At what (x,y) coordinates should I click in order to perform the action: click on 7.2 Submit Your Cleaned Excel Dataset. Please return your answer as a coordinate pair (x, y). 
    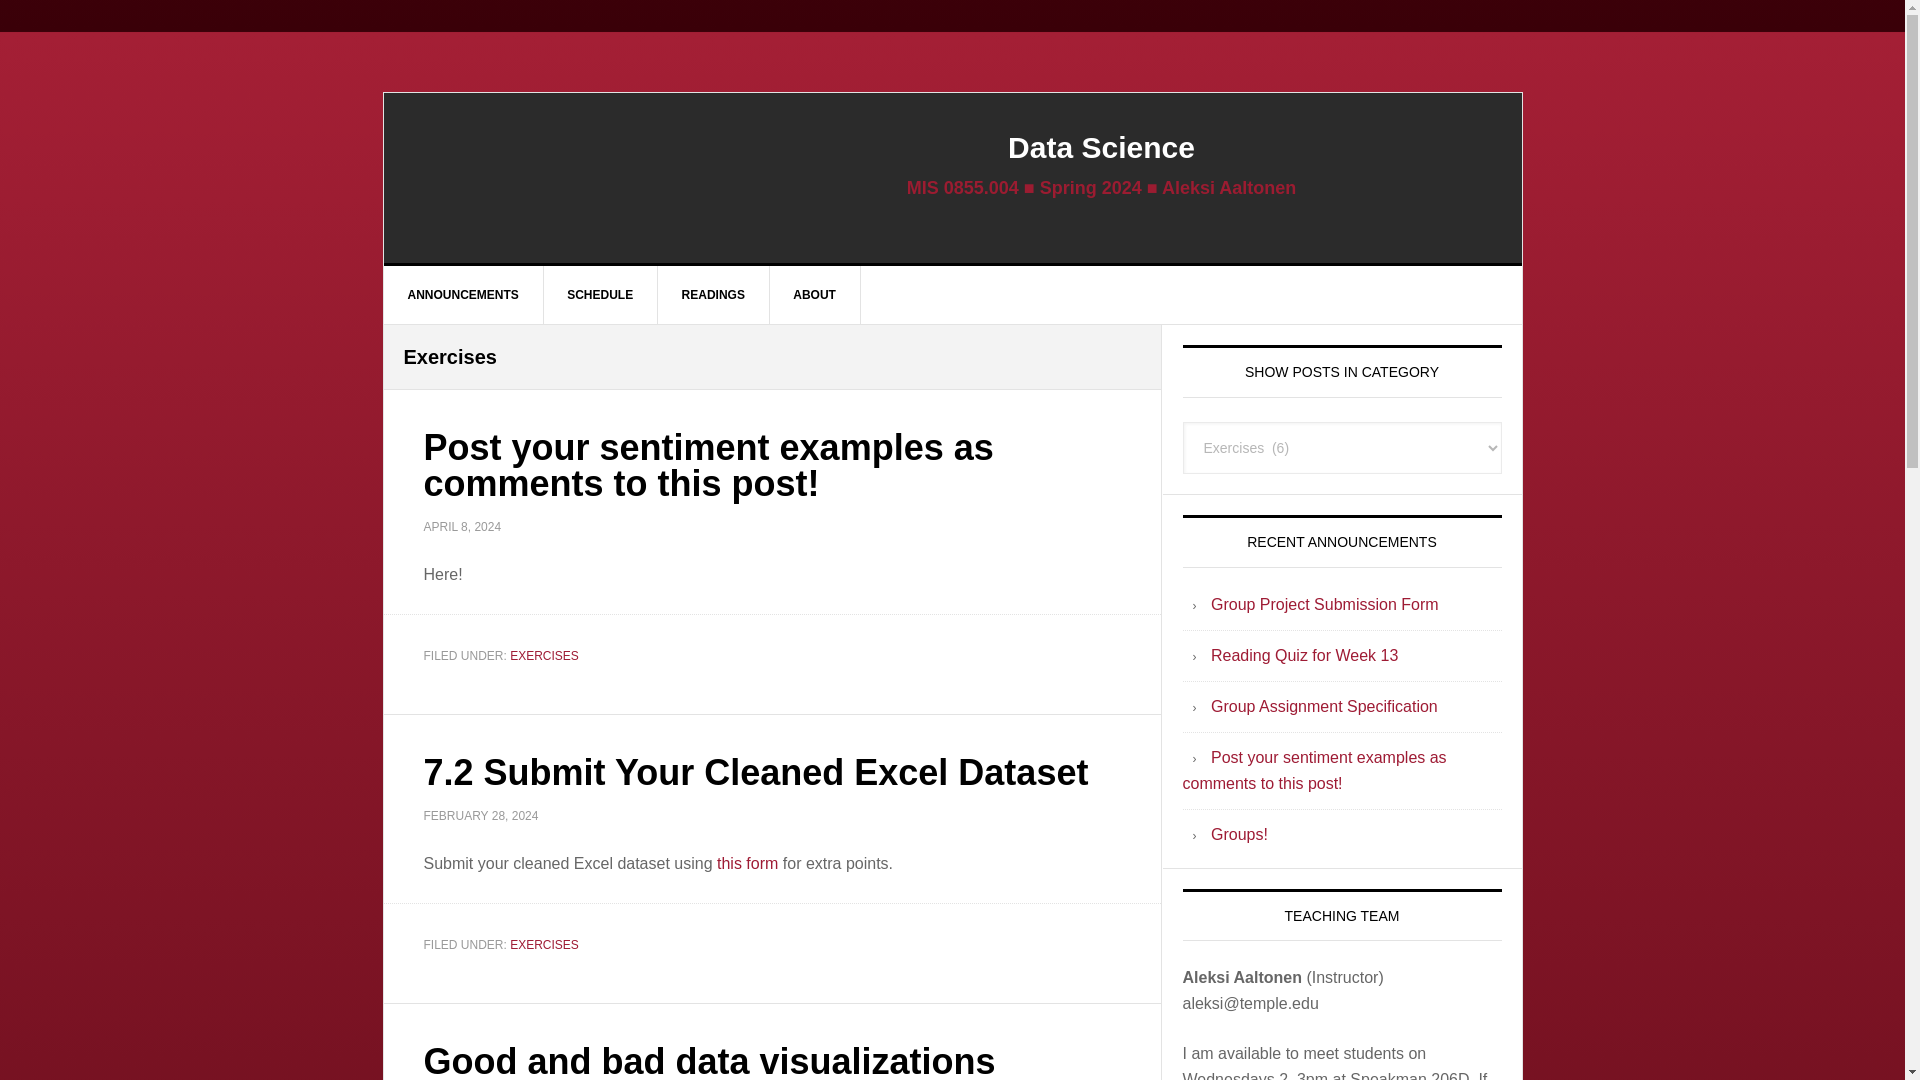
    Looking at the image, I should click on (756, 772).